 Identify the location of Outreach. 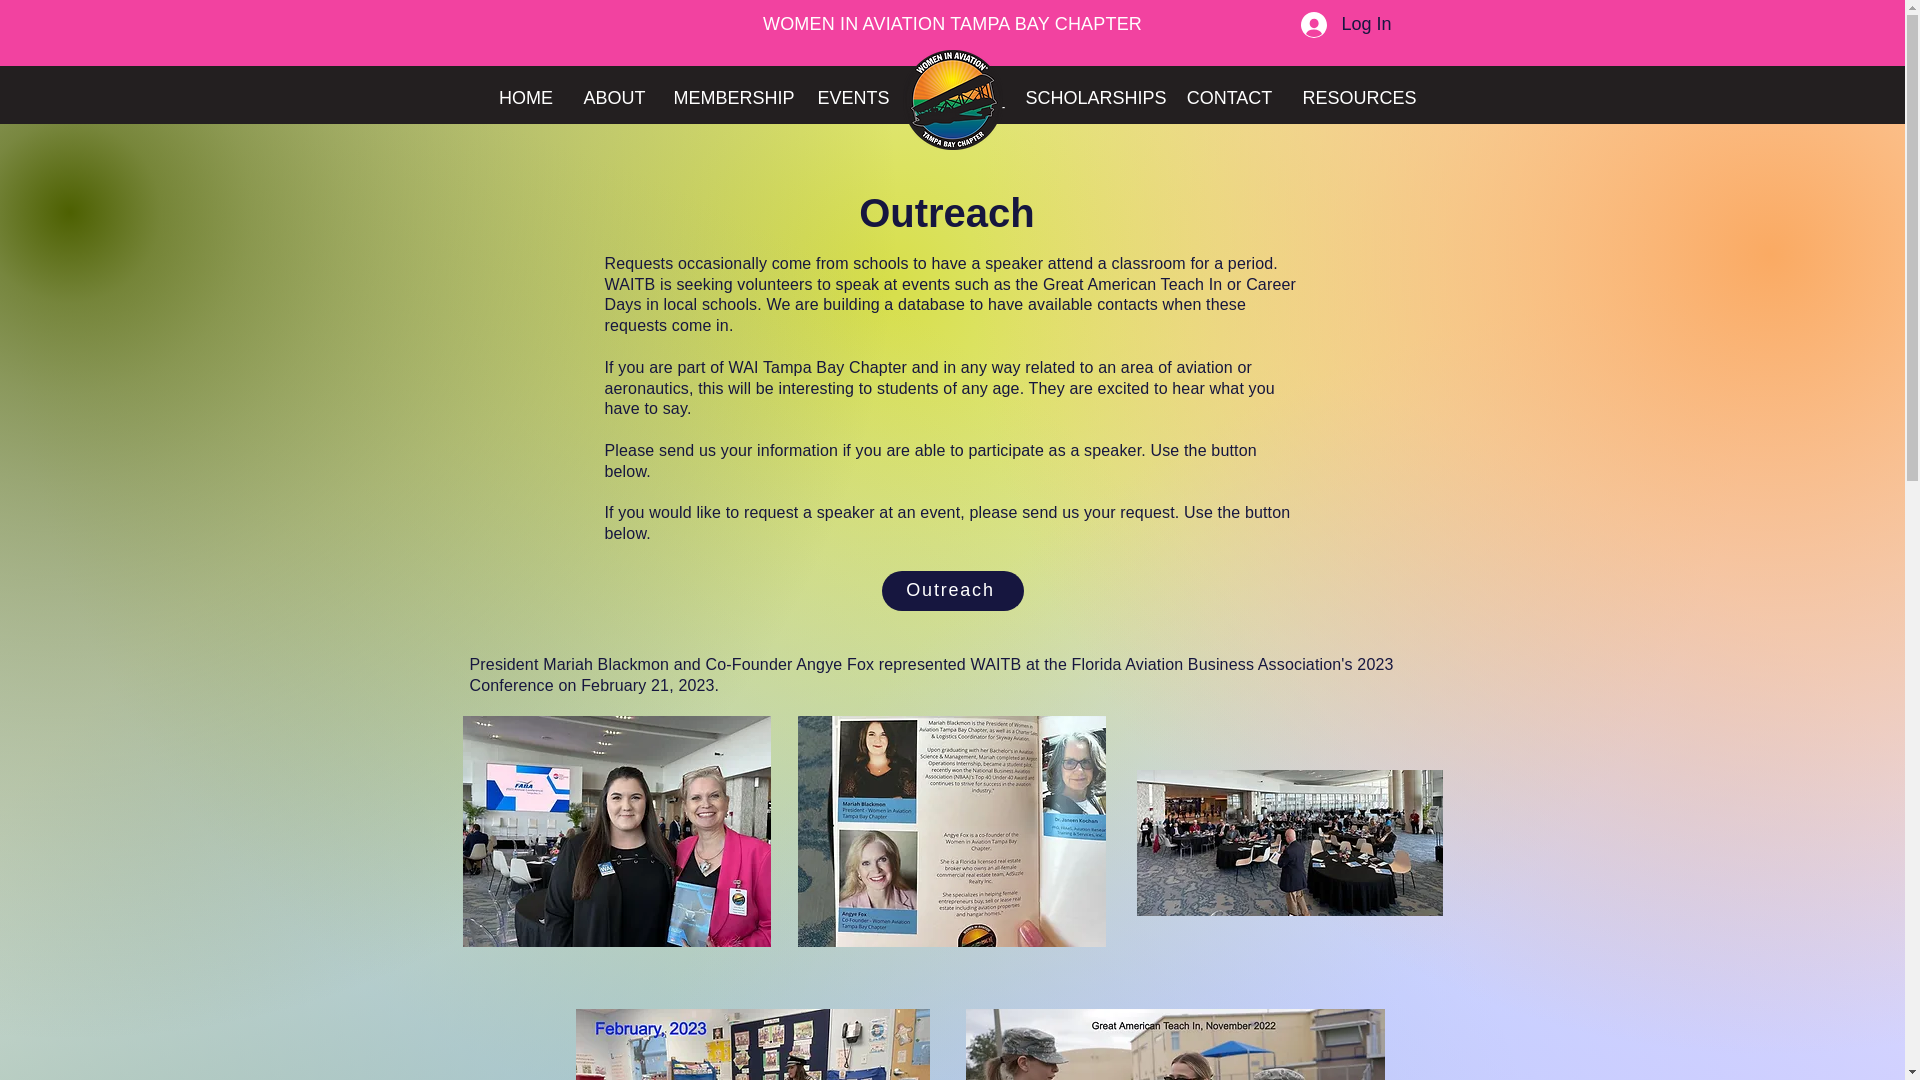
(952, 591).